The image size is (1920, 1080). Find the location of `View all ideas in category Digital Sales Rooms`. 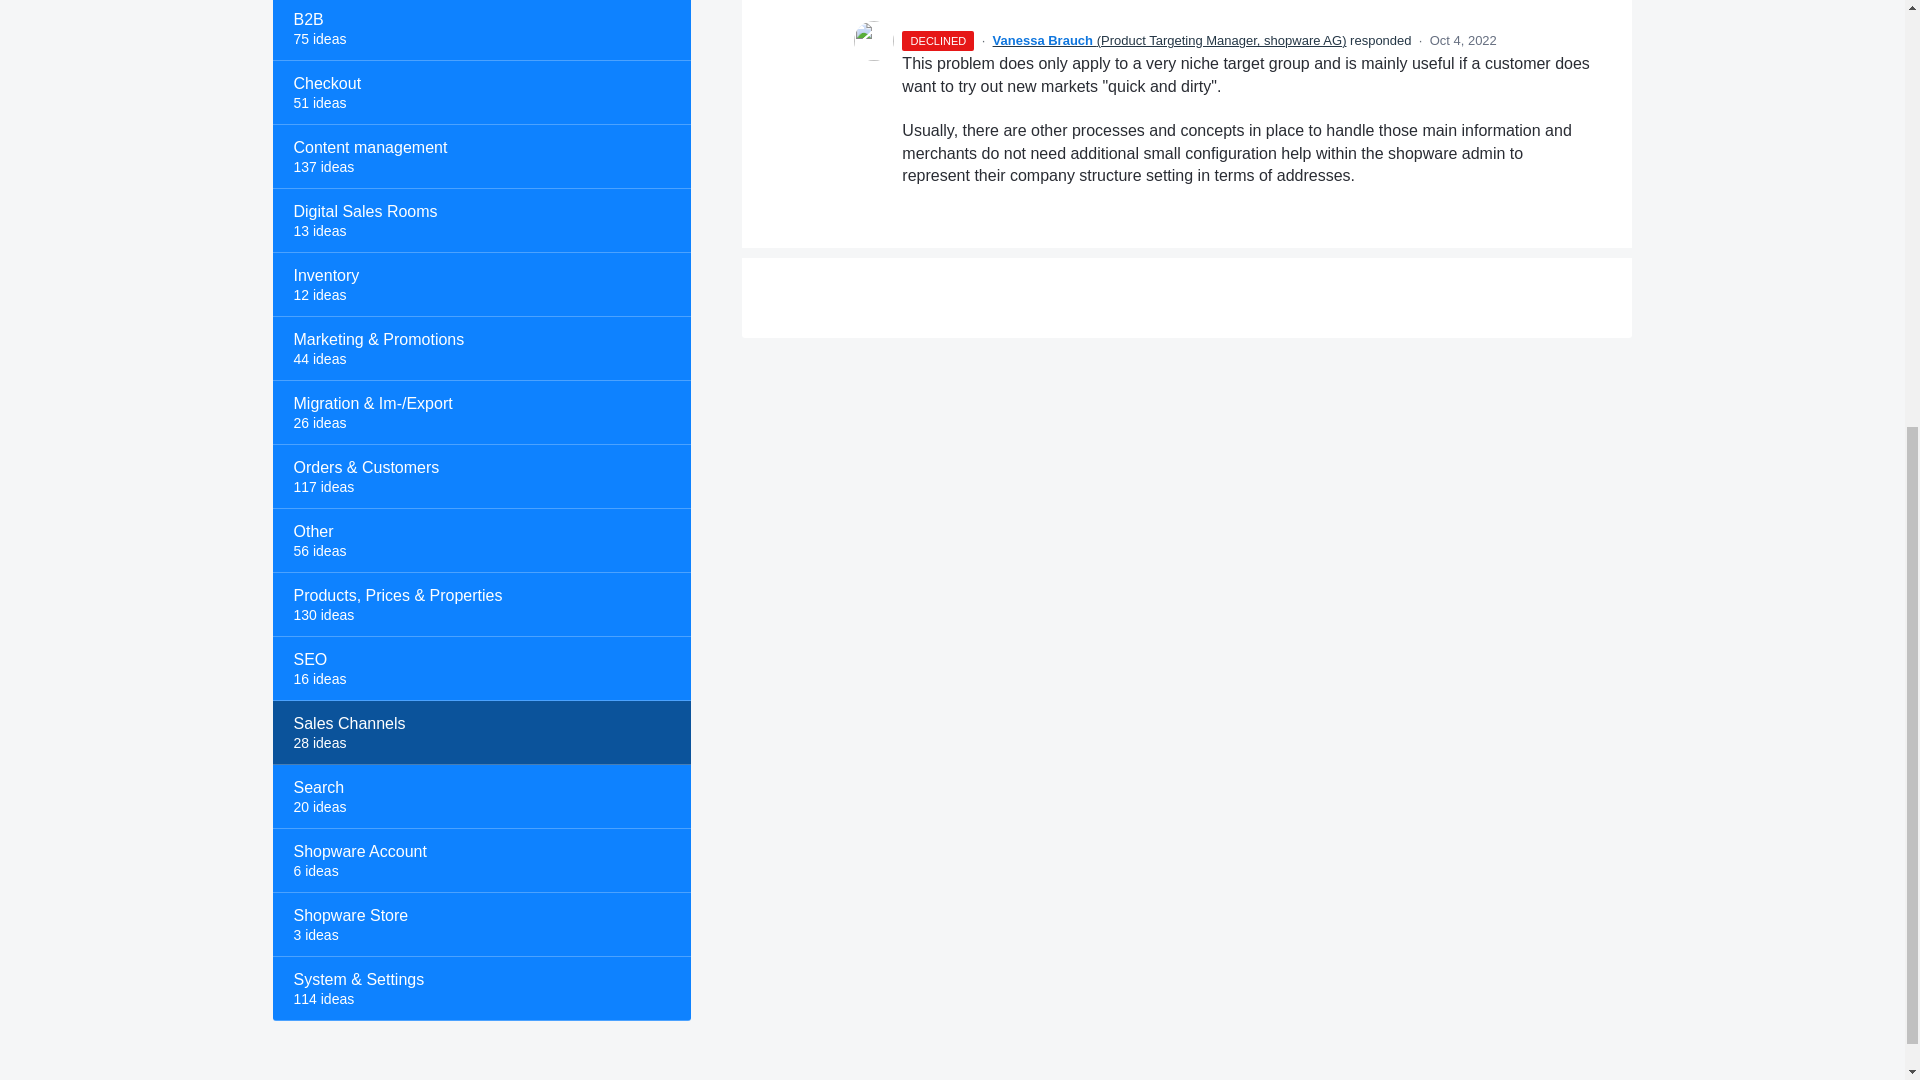

View all ideas in category Digital Sales Rooms is located at coordinates (480, 220).